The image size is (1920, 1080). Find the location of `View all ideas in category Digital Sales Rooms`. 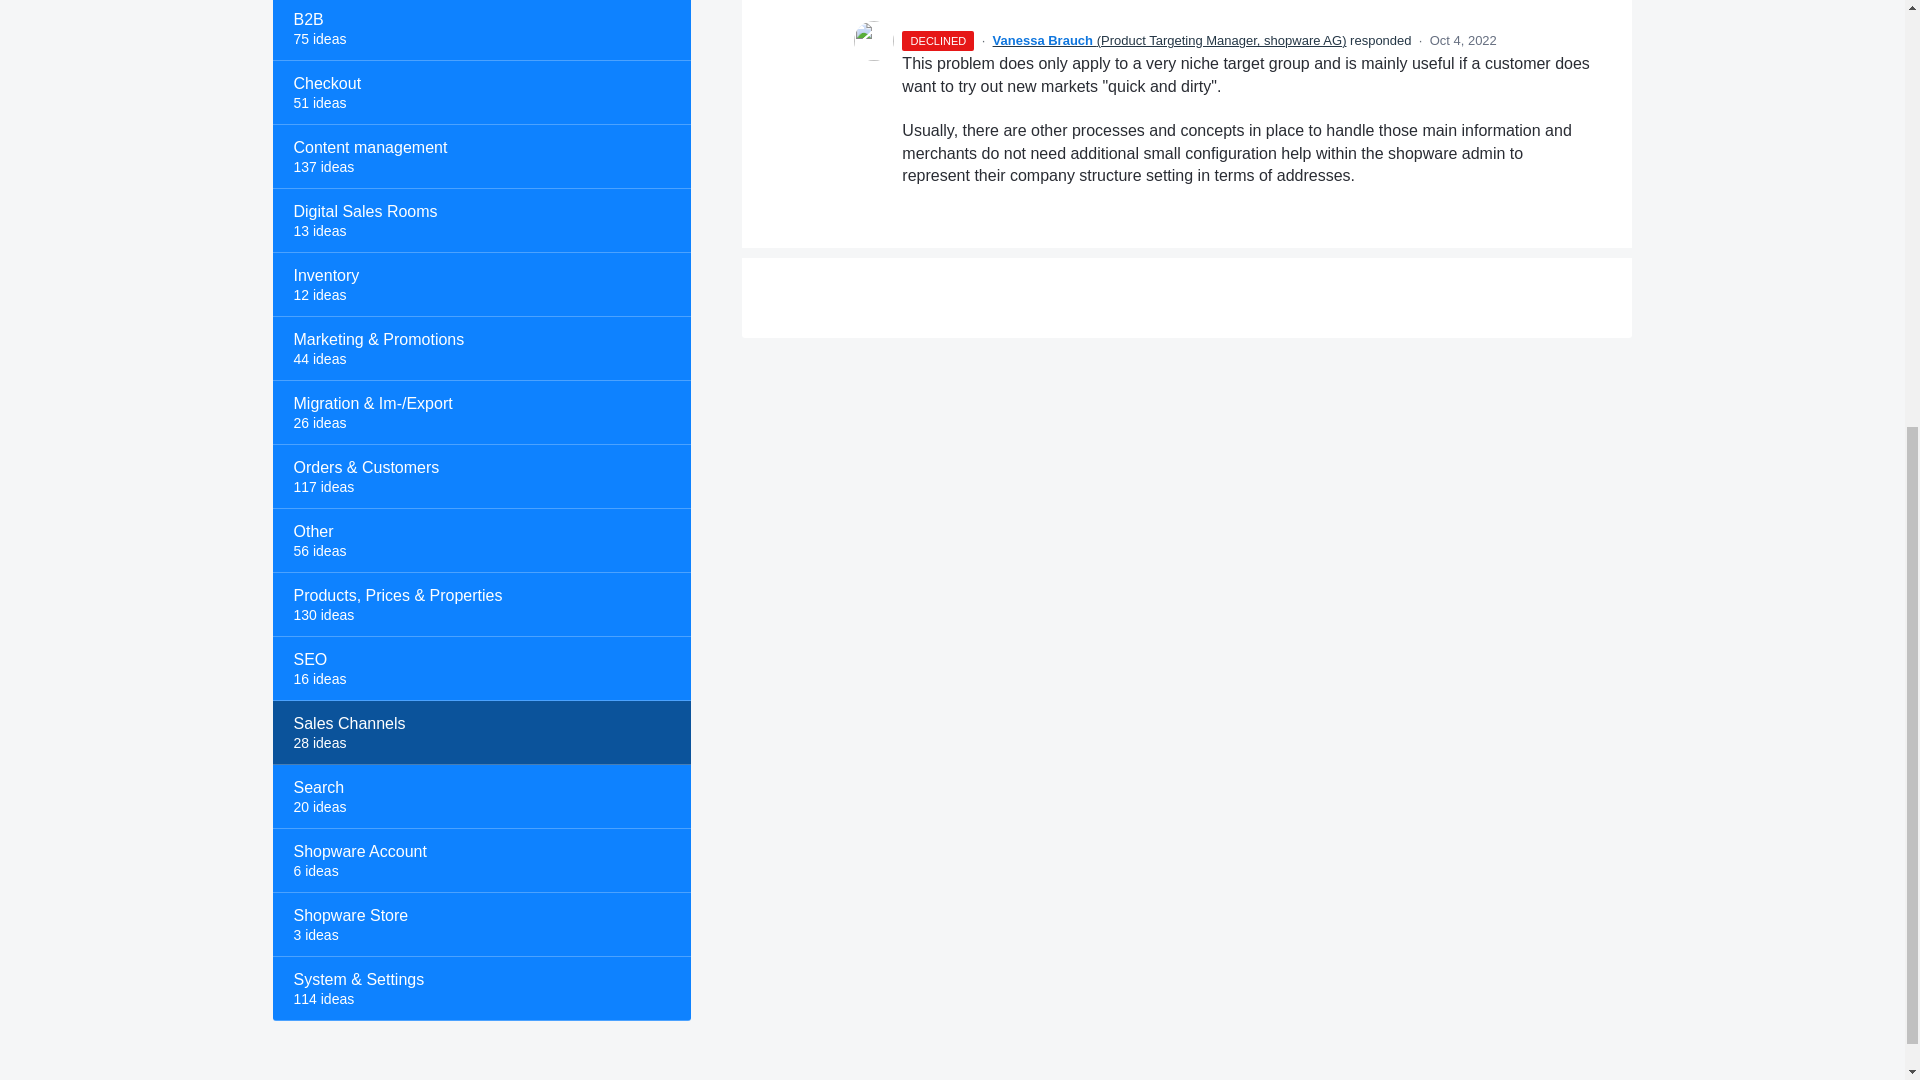

View all ideas in category Digital Sales Rooms is located at coordinates (480, 220).